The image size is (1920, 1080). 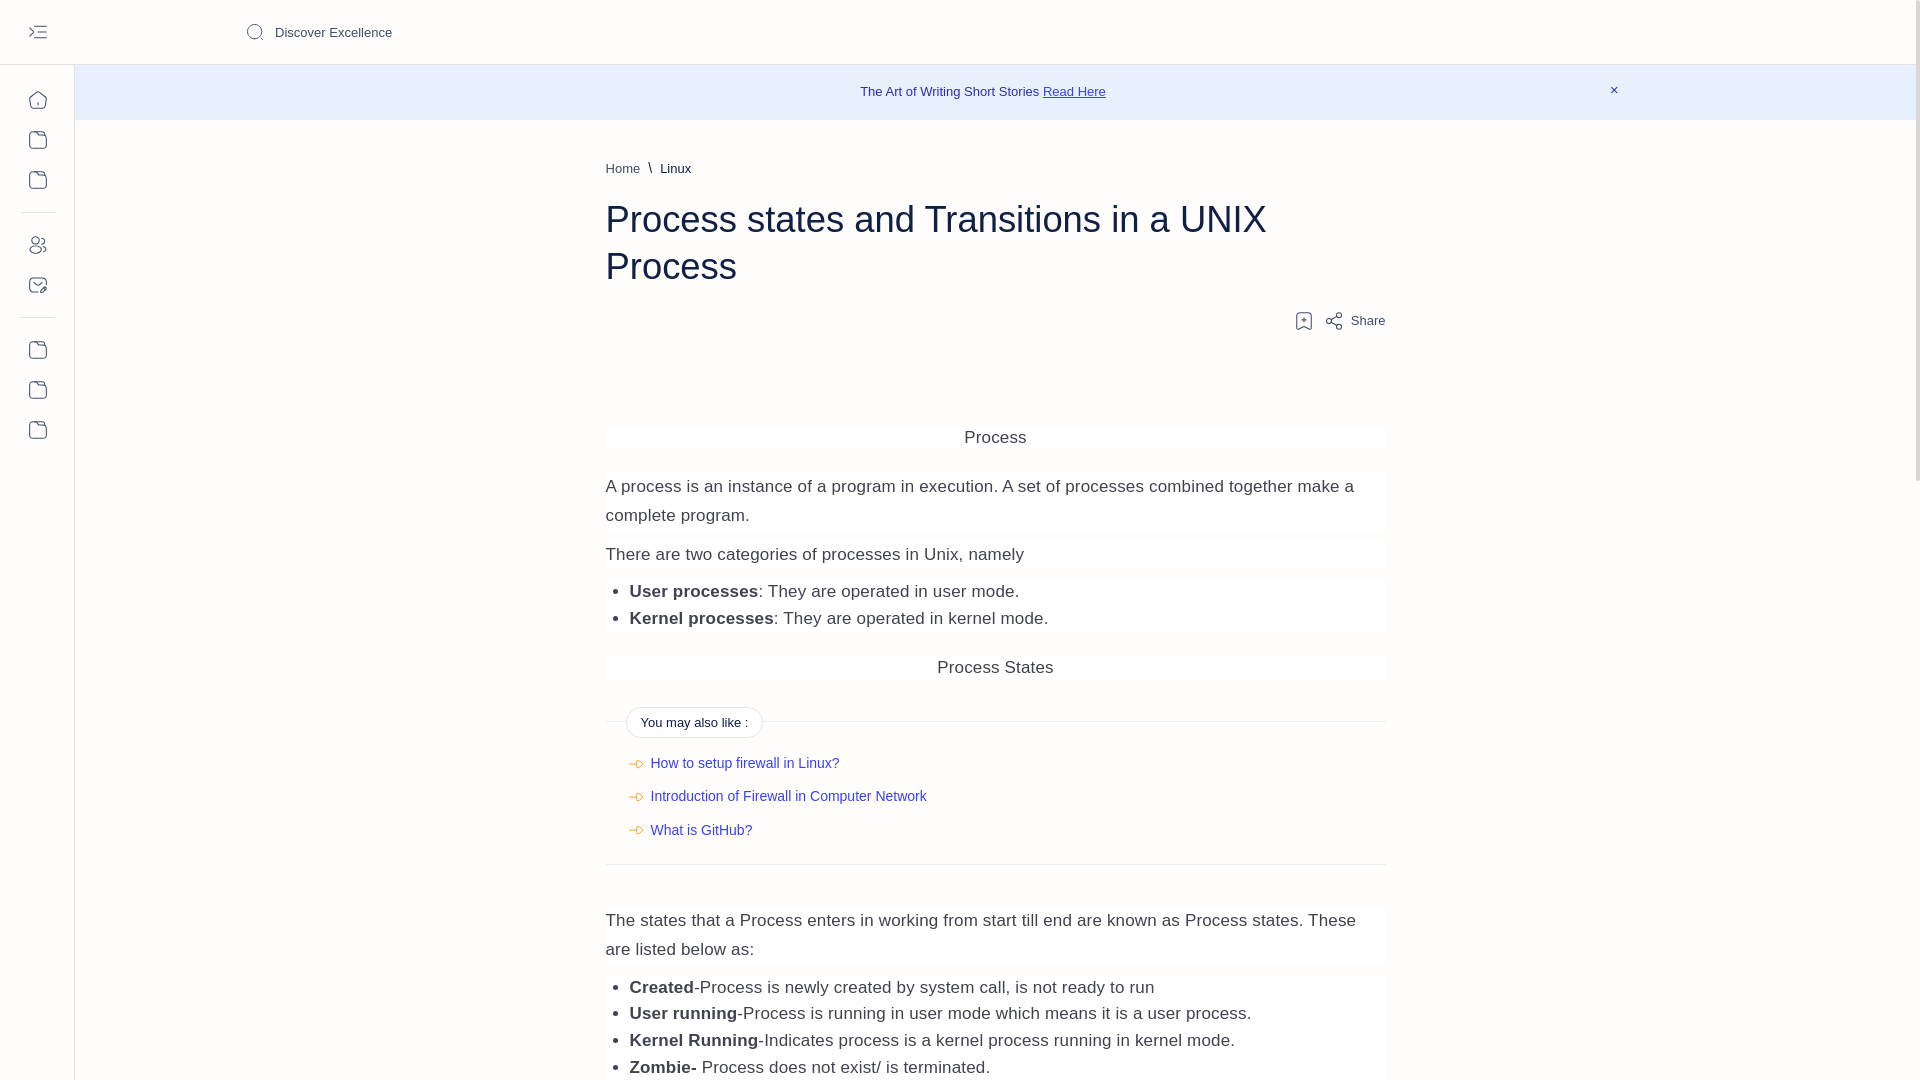 I want to click on What is GitHub?, so click(x=701, y=830).